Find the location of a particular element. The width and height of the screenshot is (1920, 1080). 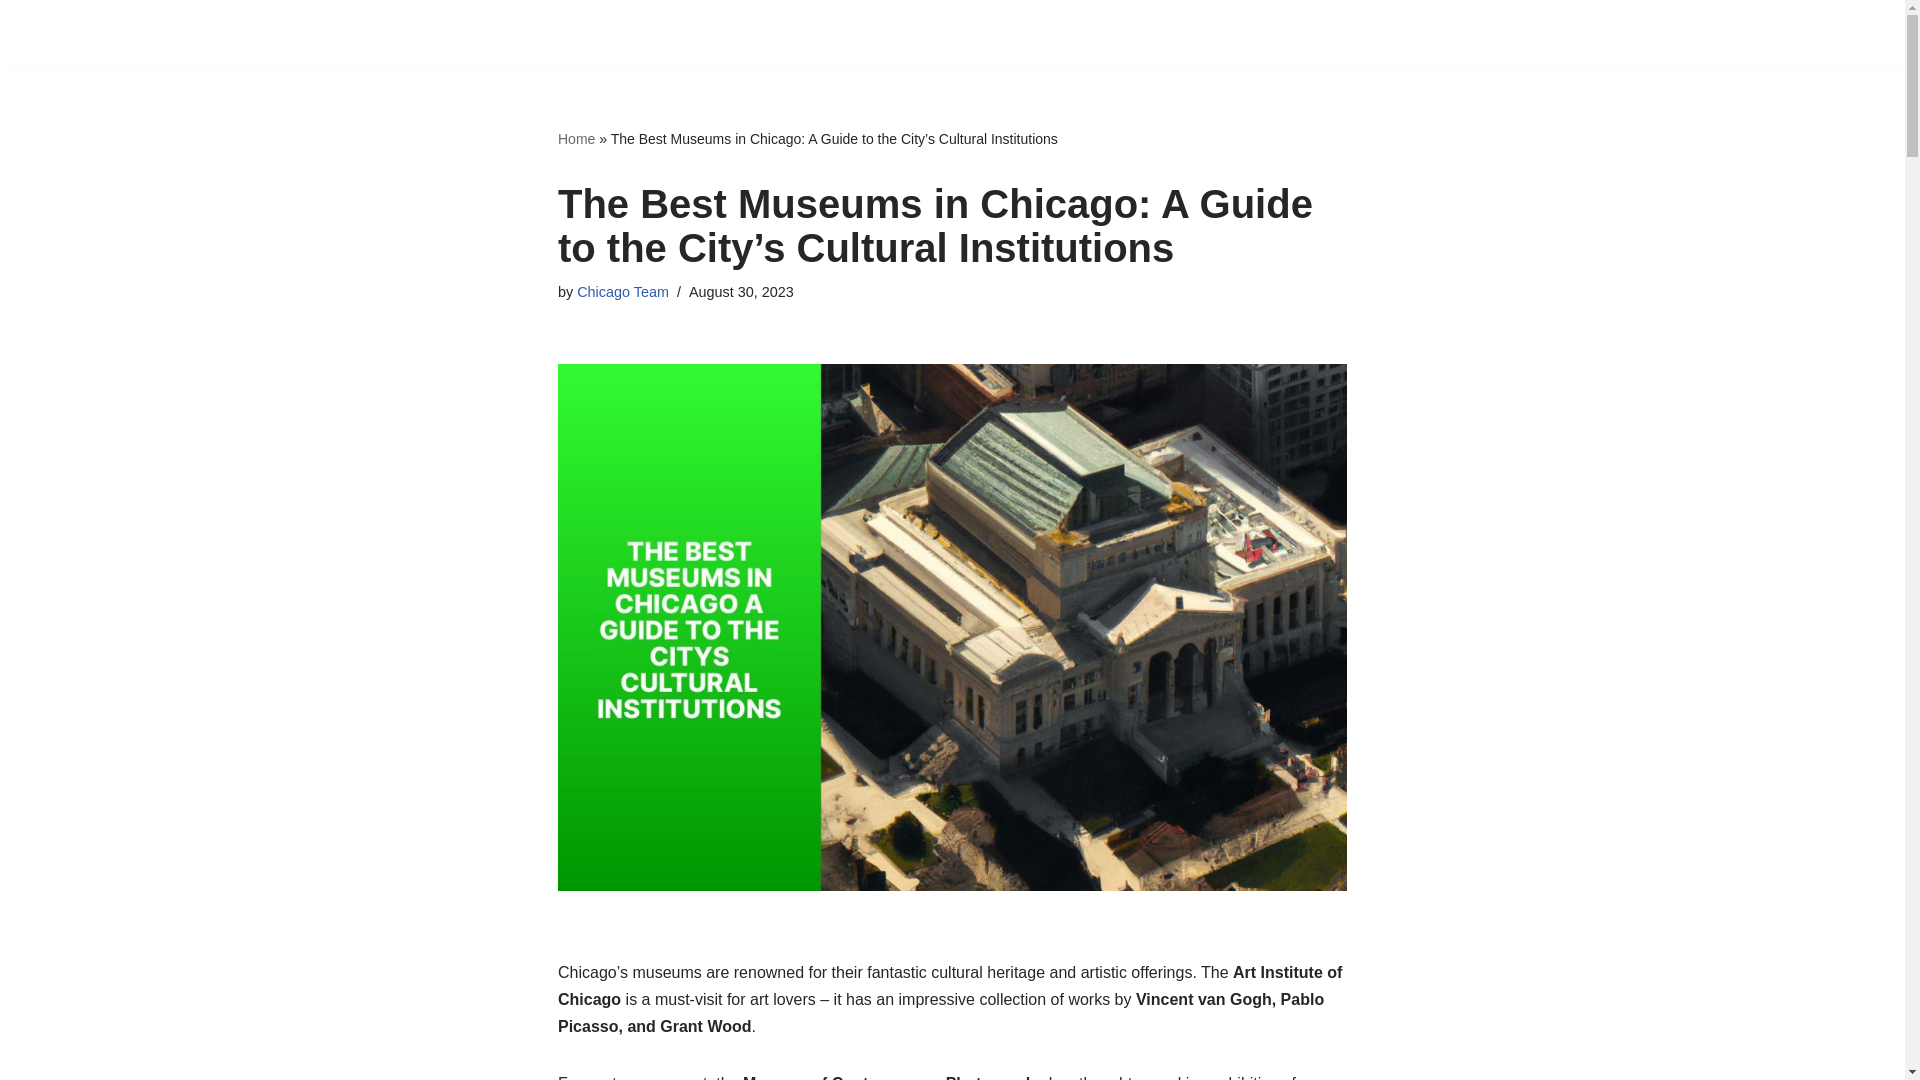

Home is located at coordinates (576, 138).